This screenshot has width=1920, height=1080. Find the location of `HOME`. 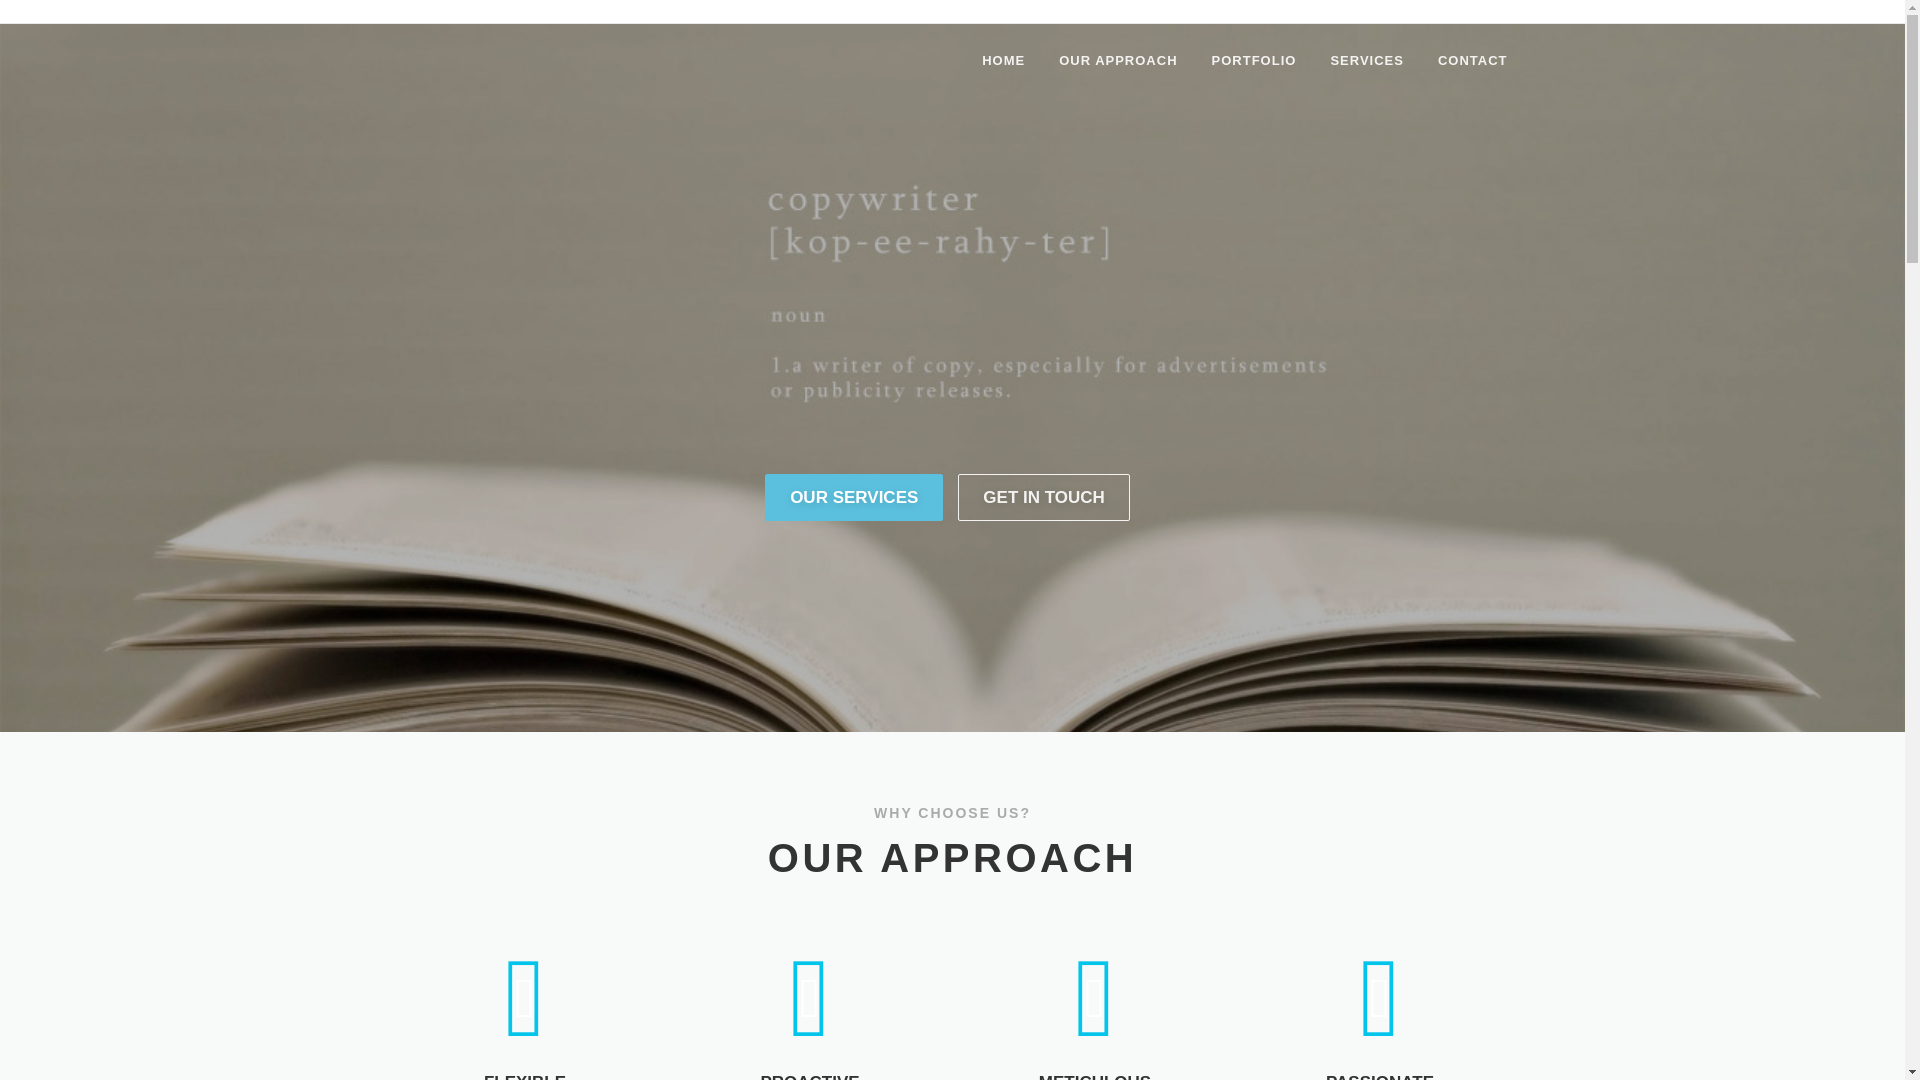

HOME is located at coordinates (1004, 60).